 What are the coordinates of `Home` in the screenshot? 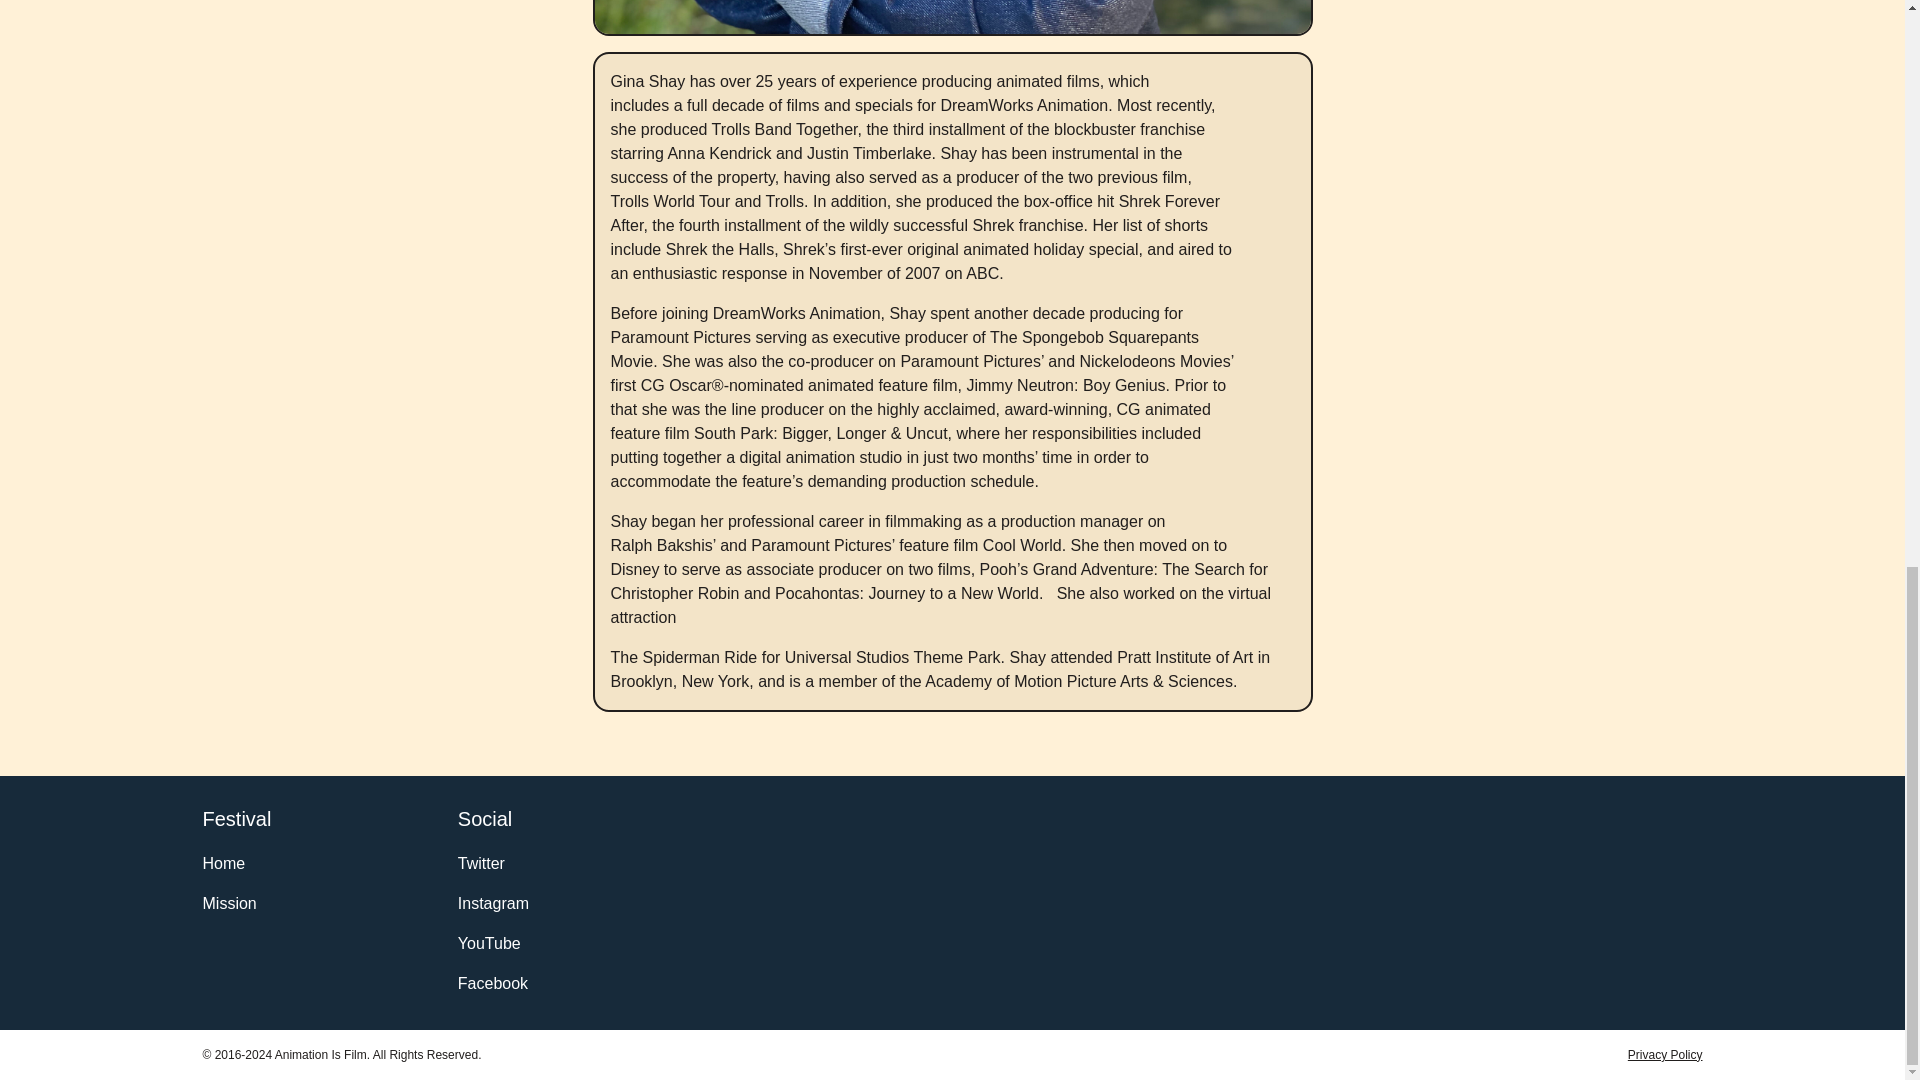 It's located at (307, 862).